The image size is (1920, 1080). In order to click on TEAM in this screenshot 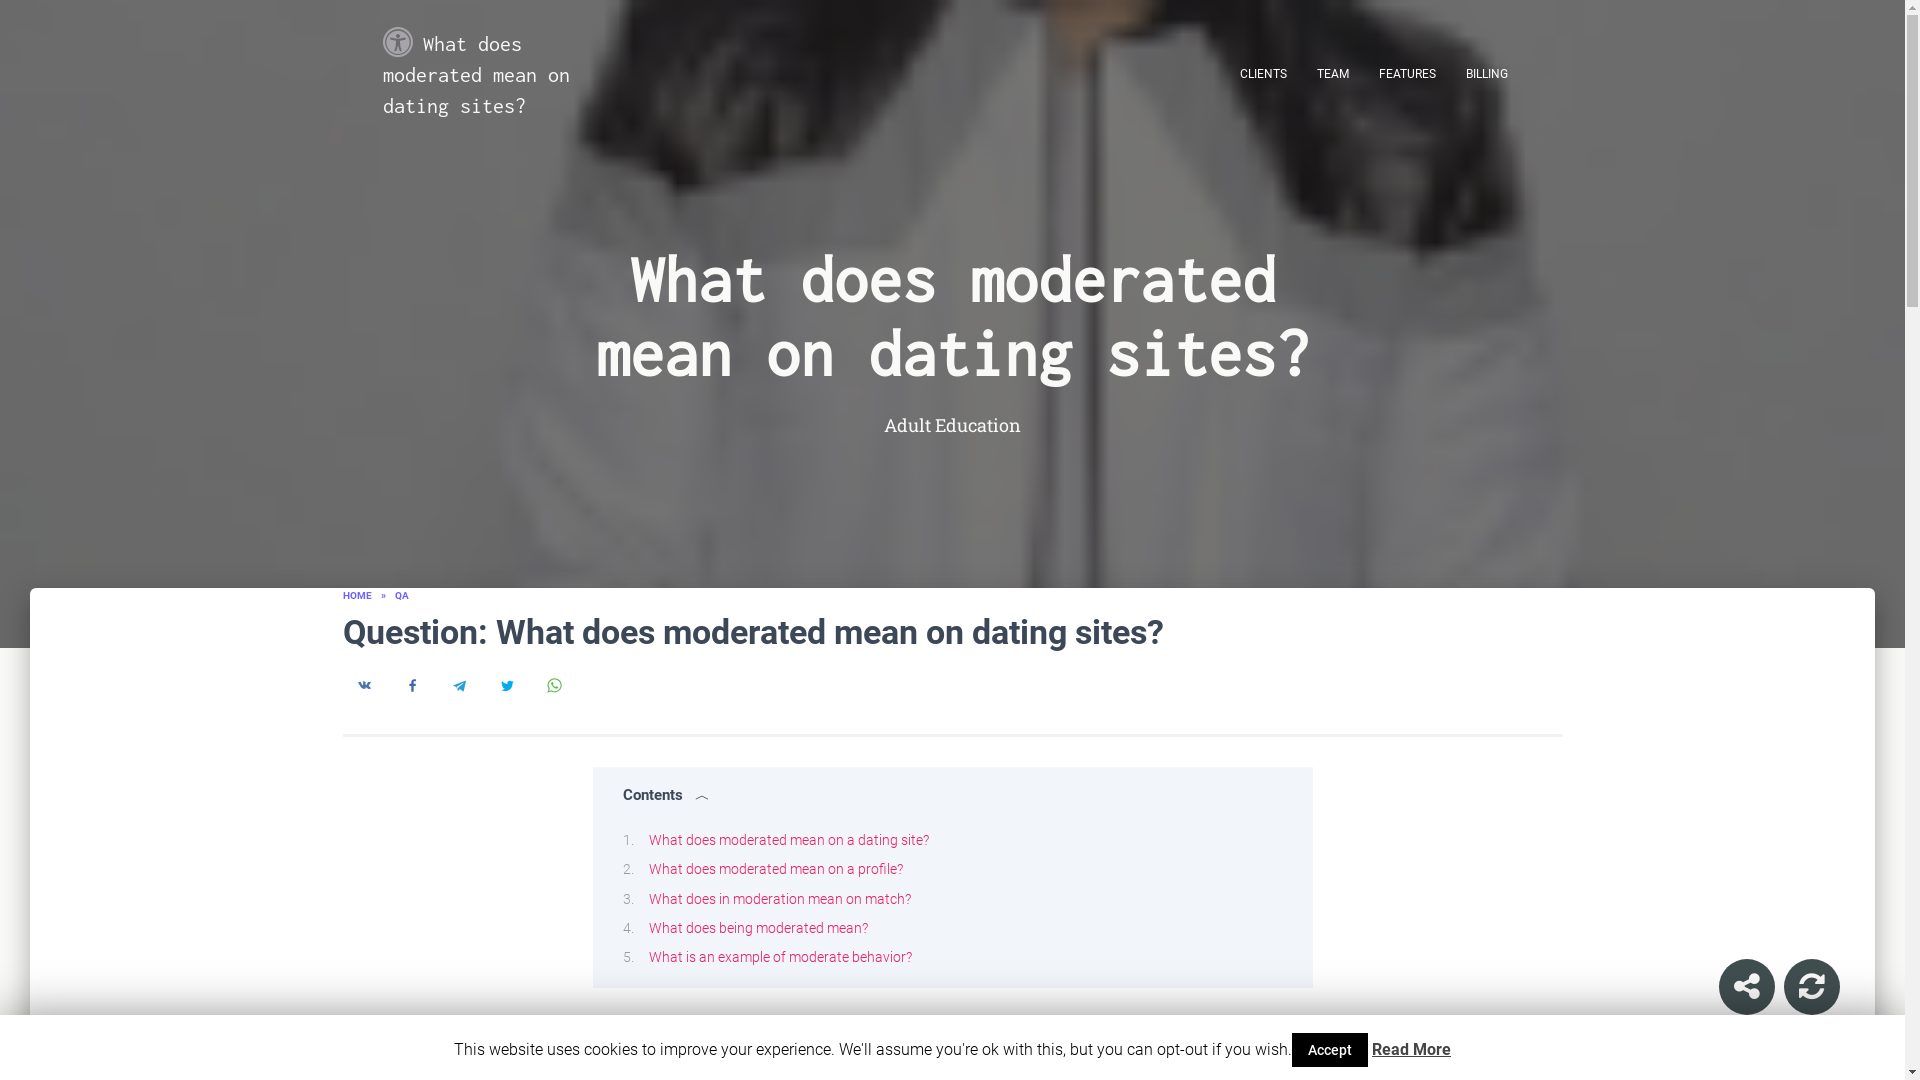, I will do `click(1332, 72)`.